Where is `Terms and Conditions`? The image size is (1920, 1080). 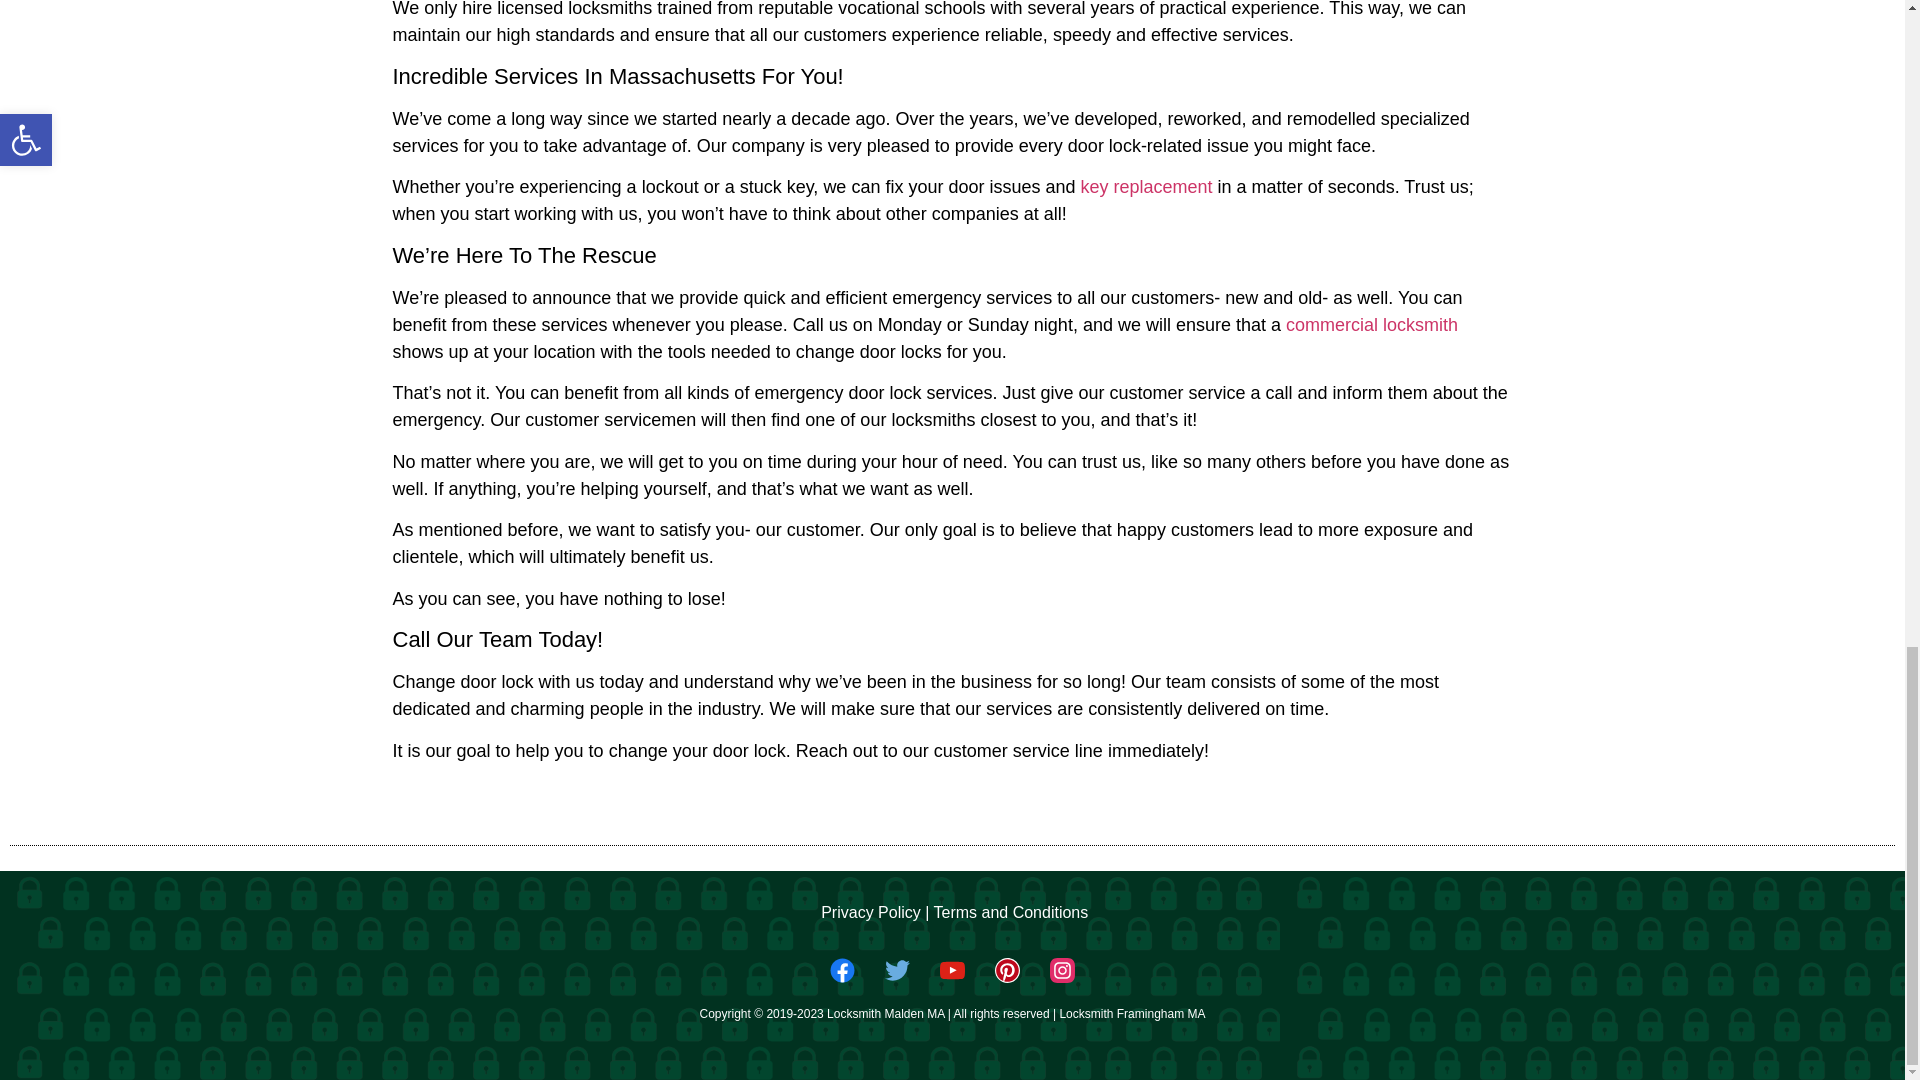 Terms and Conditions is located at coordinates (1010, 912).